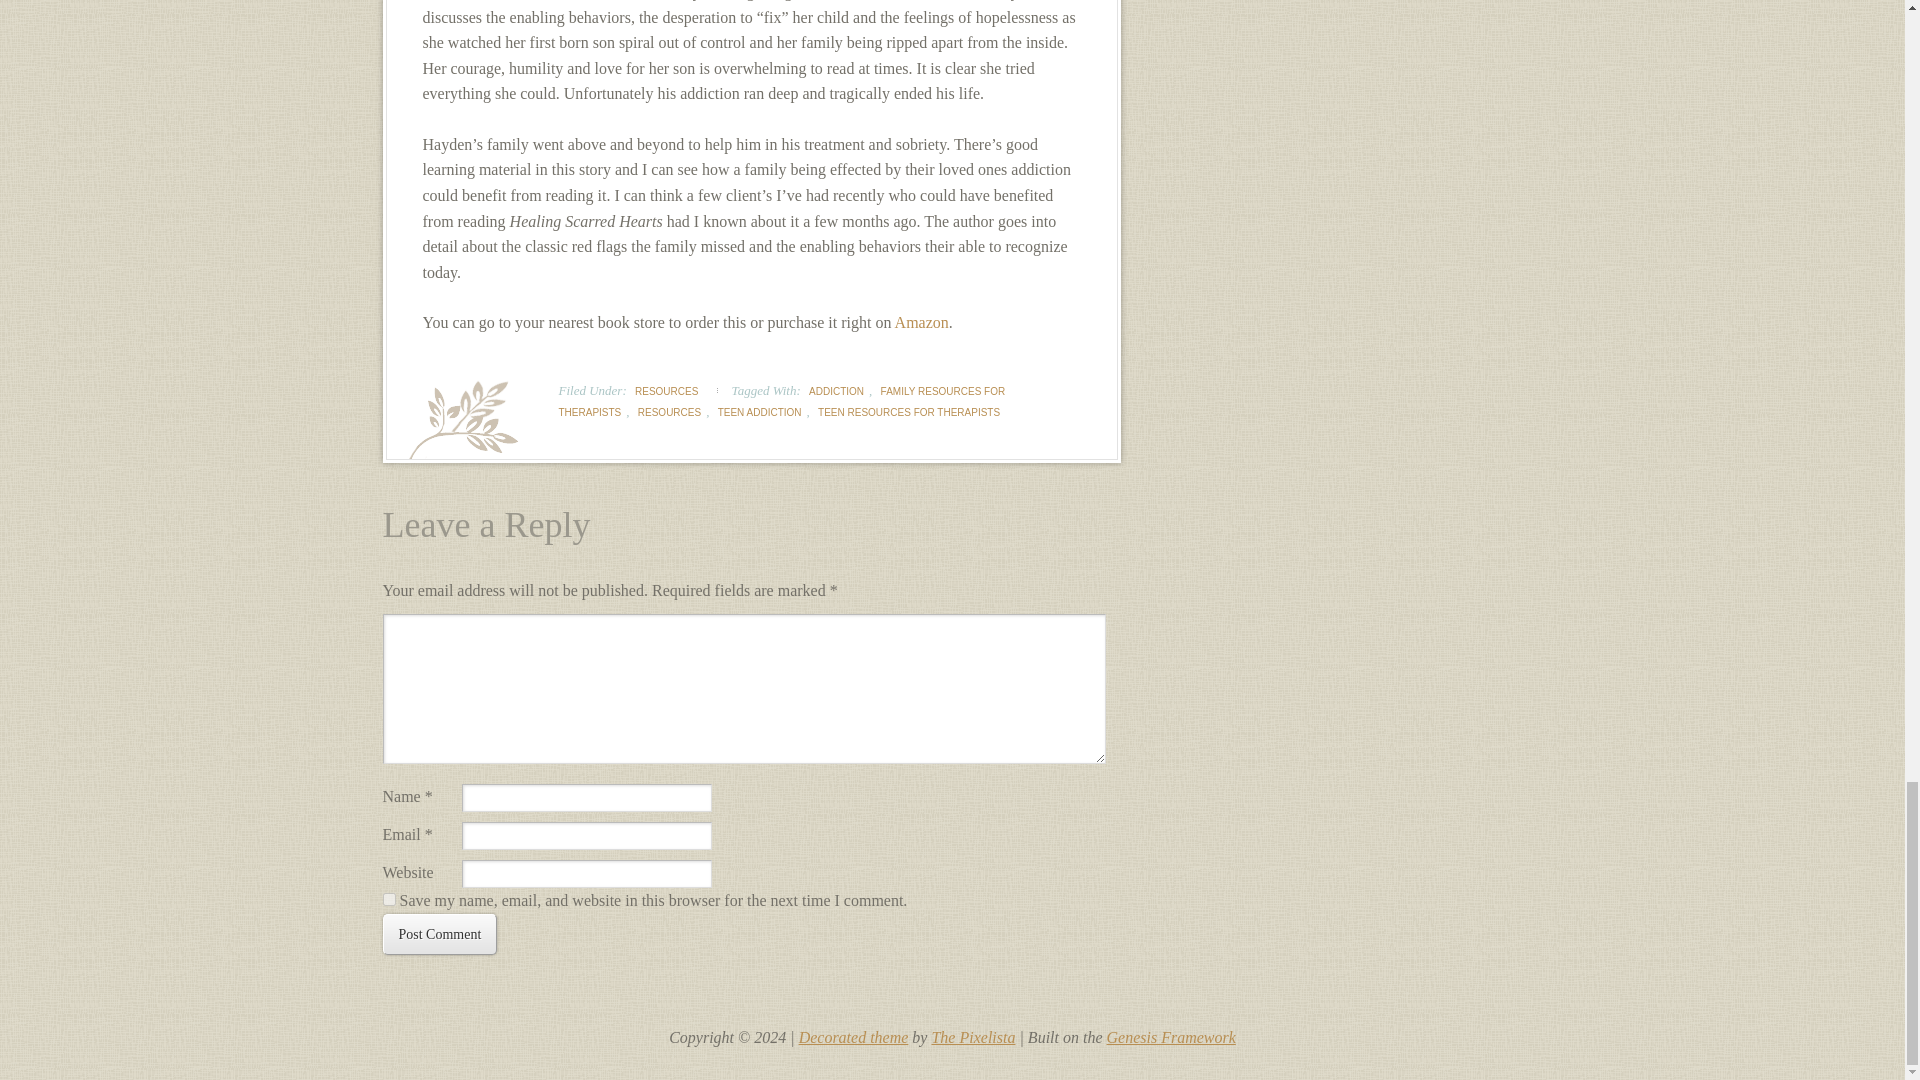 The height and width of the screenshot is (1080, 1920). Describe the element at coordinates (759, 412) in the screenshot. I see `TEEN ADDICTION` at that location.